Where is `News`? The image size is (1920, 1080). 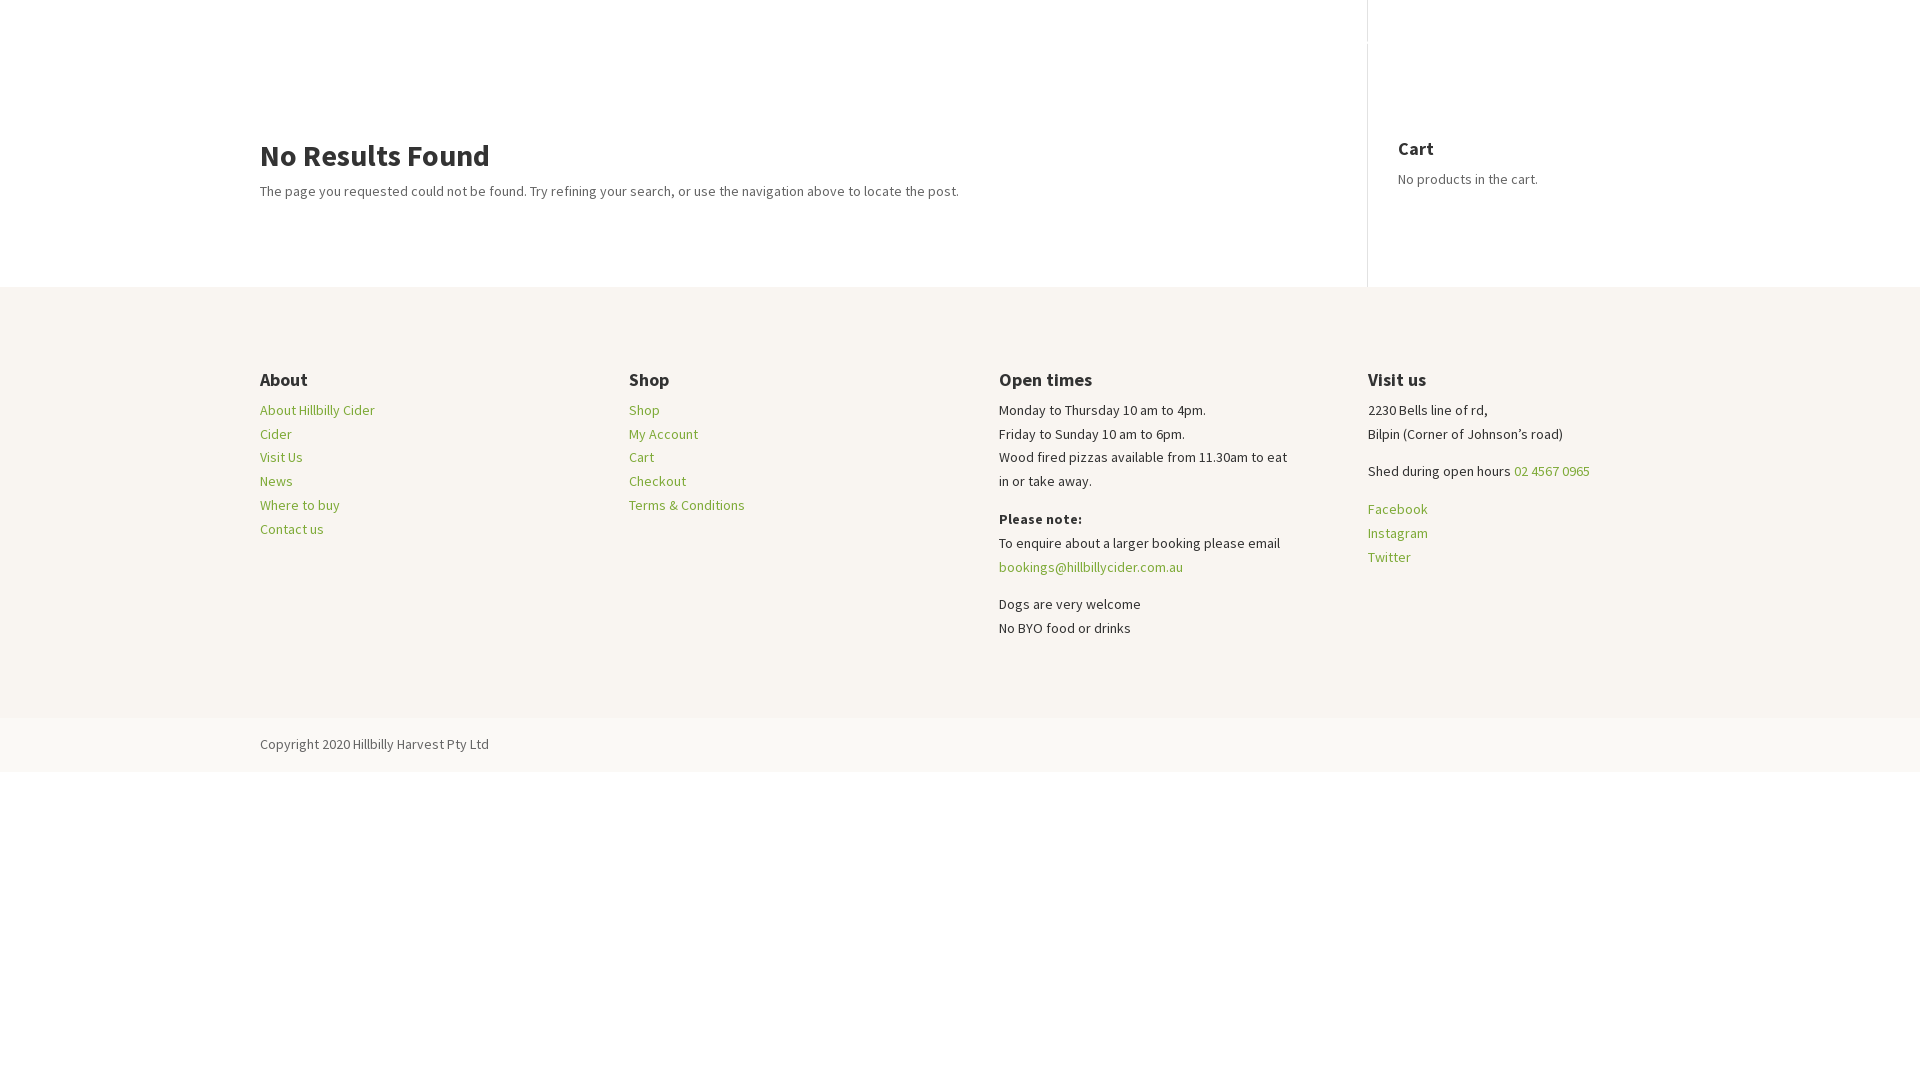 News is located at coordinates (276, 481).